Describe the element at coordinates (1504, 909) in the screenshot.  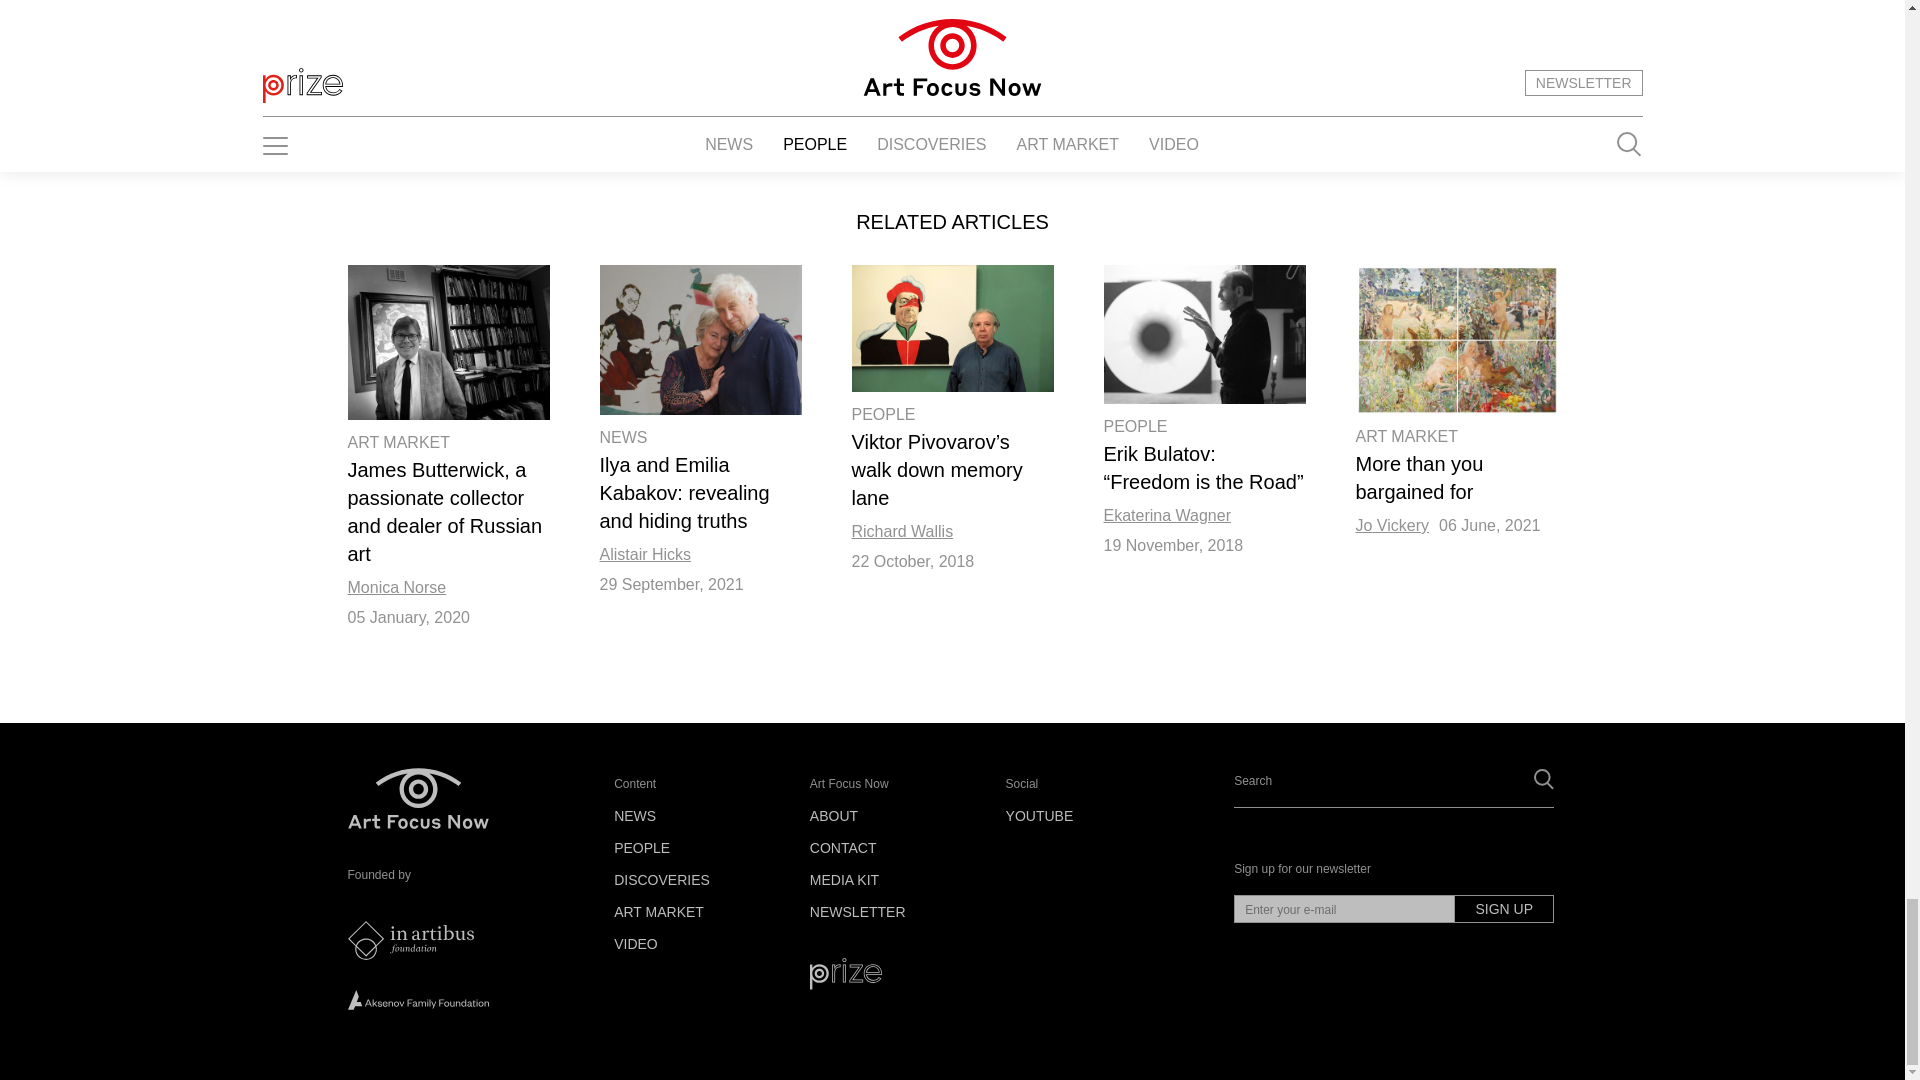
I see `SIGN UP` at that location.